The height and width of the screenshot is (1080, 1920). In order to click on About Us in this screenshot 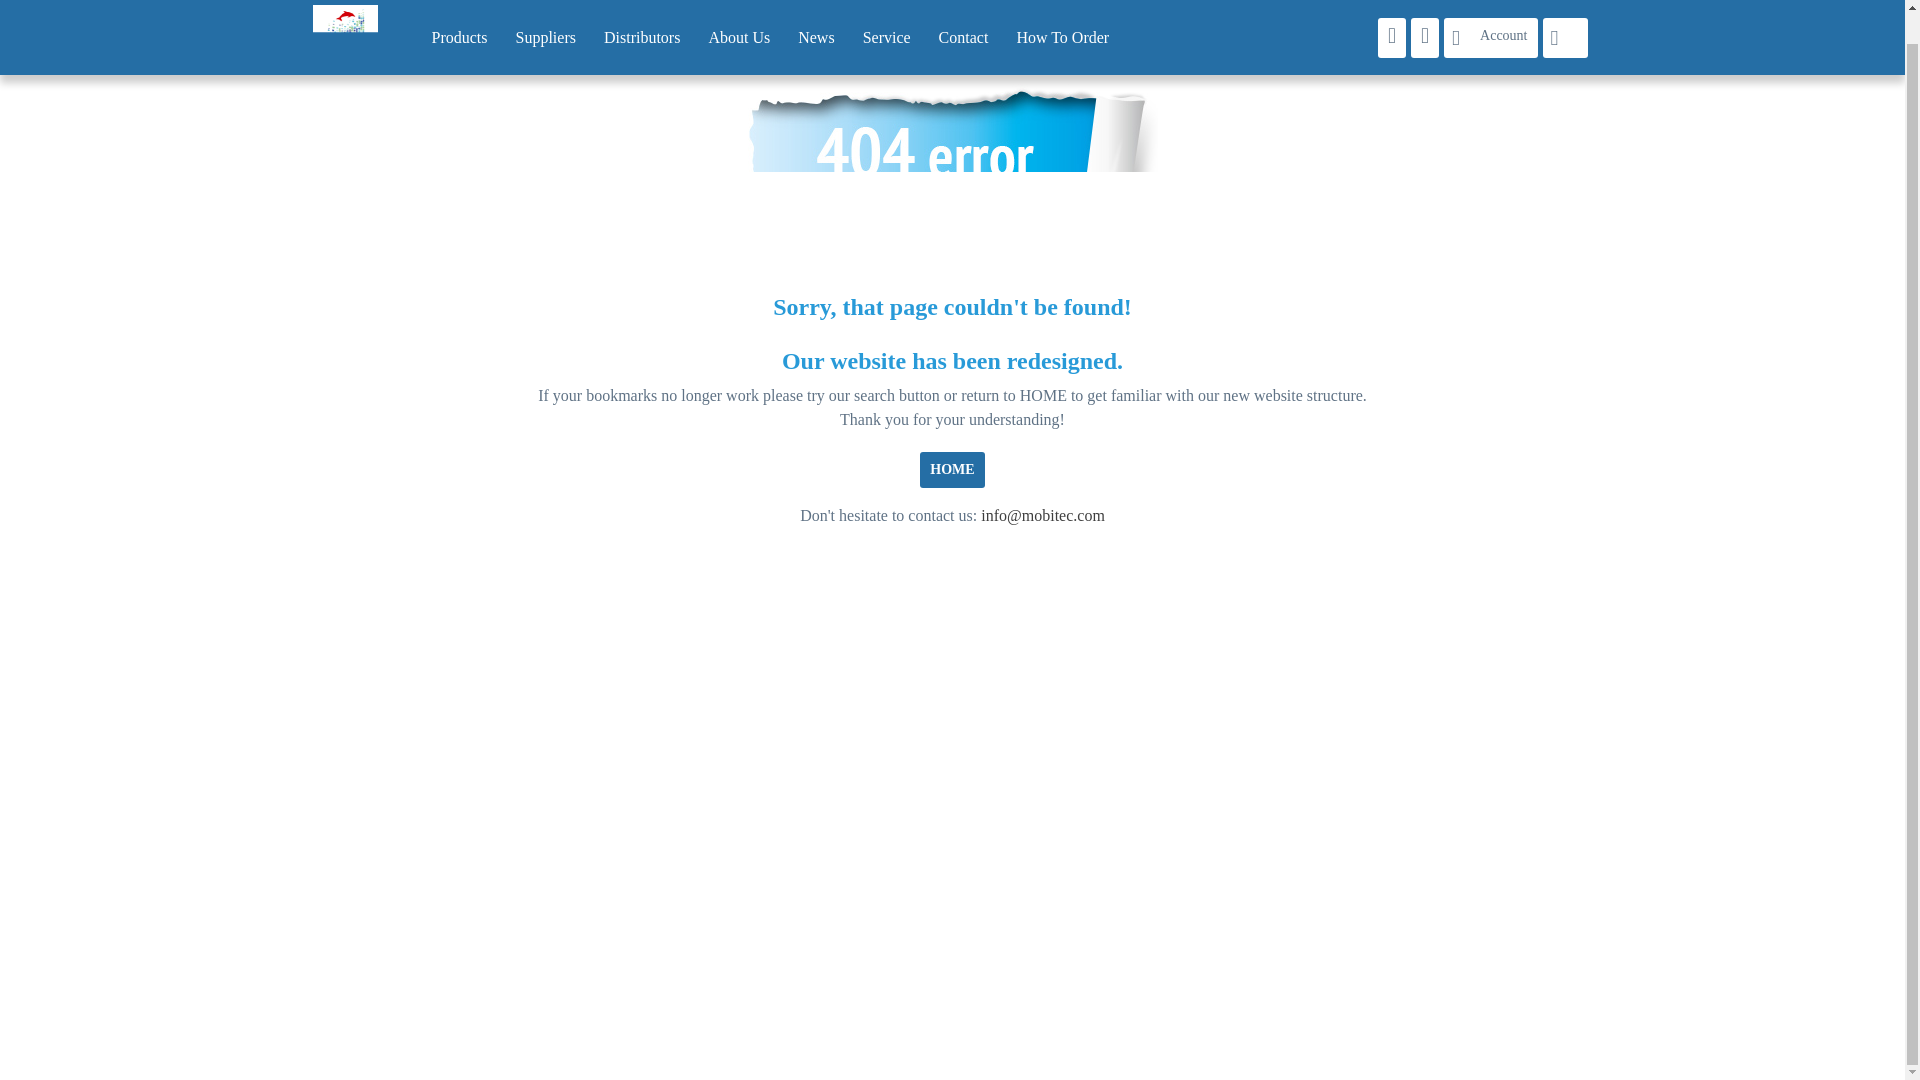, I will do `click(738, 11)`.